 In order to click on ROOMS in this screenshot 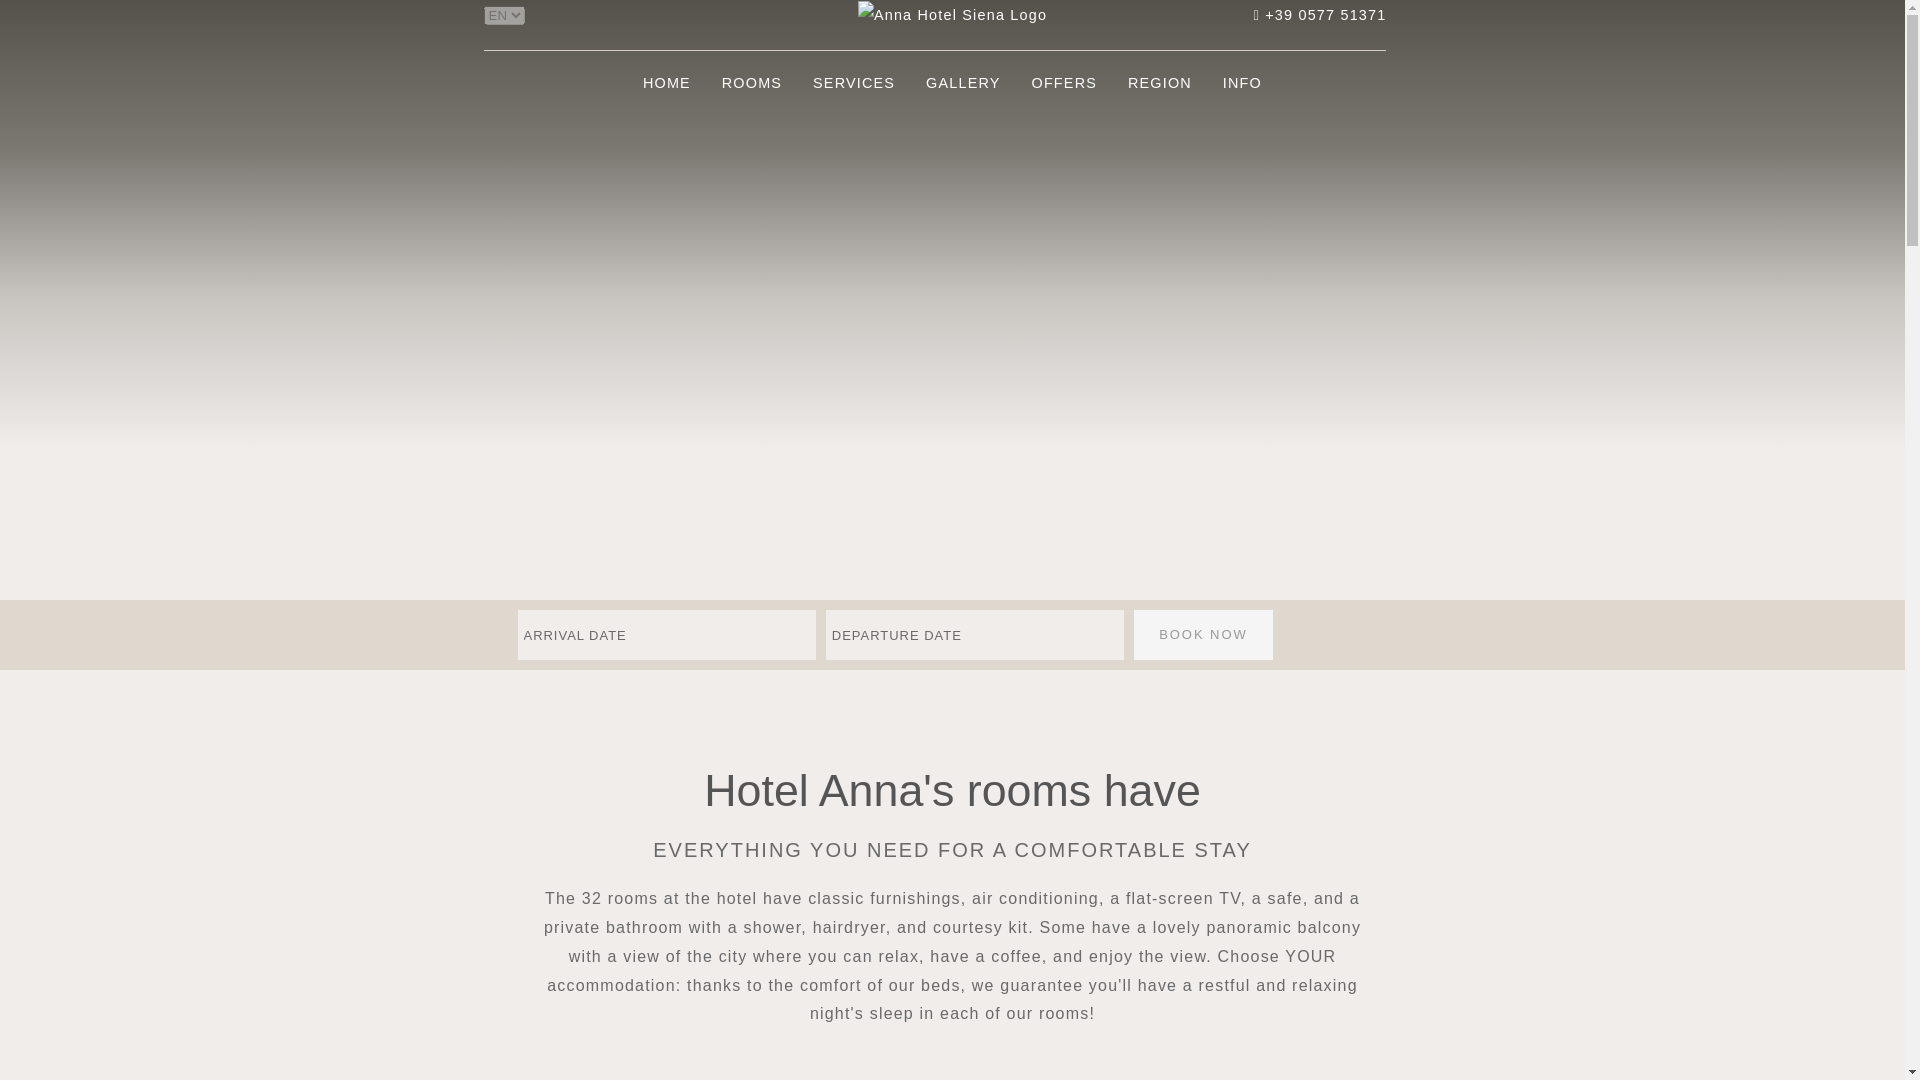, I will do `click(751, 82)`.